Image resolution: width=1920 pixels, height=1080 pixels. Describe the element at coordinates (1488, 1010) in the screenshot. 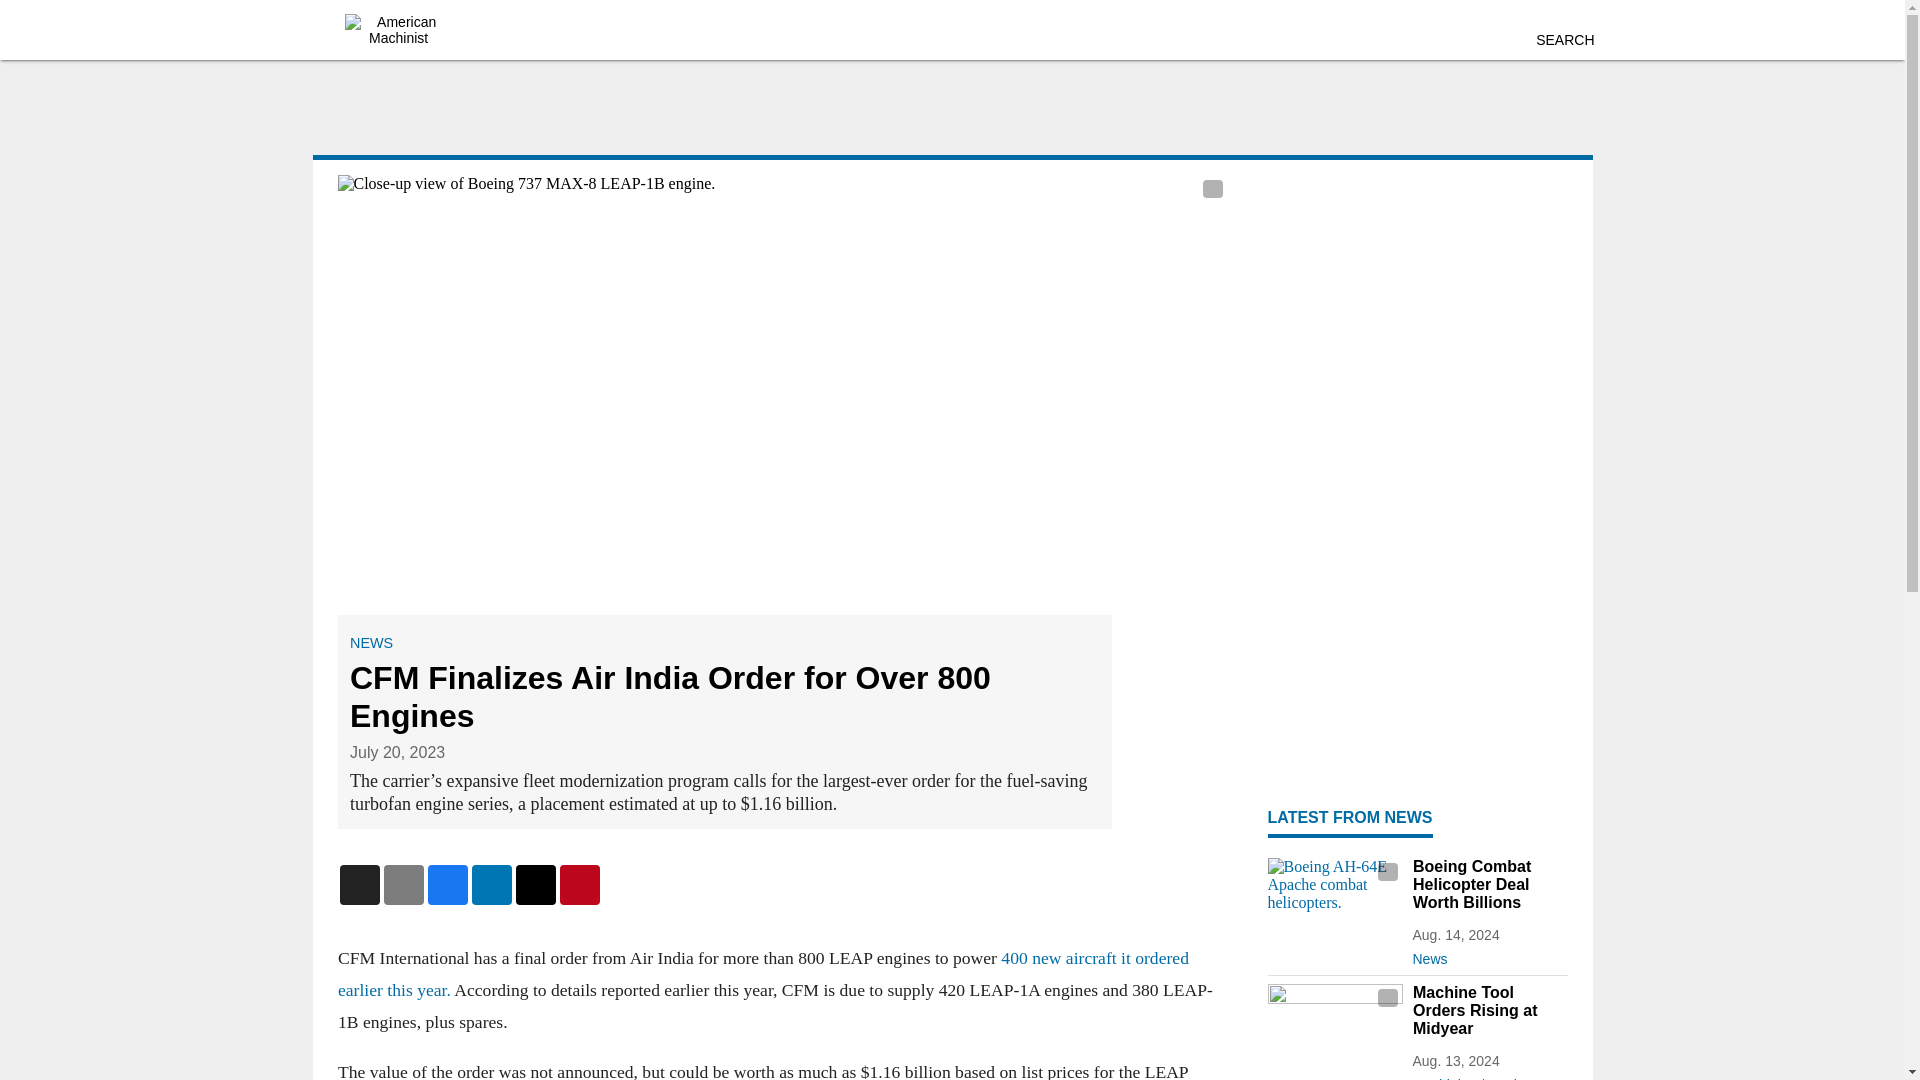

I see `Machine Tool Orders Rising at Midyear` at that location.